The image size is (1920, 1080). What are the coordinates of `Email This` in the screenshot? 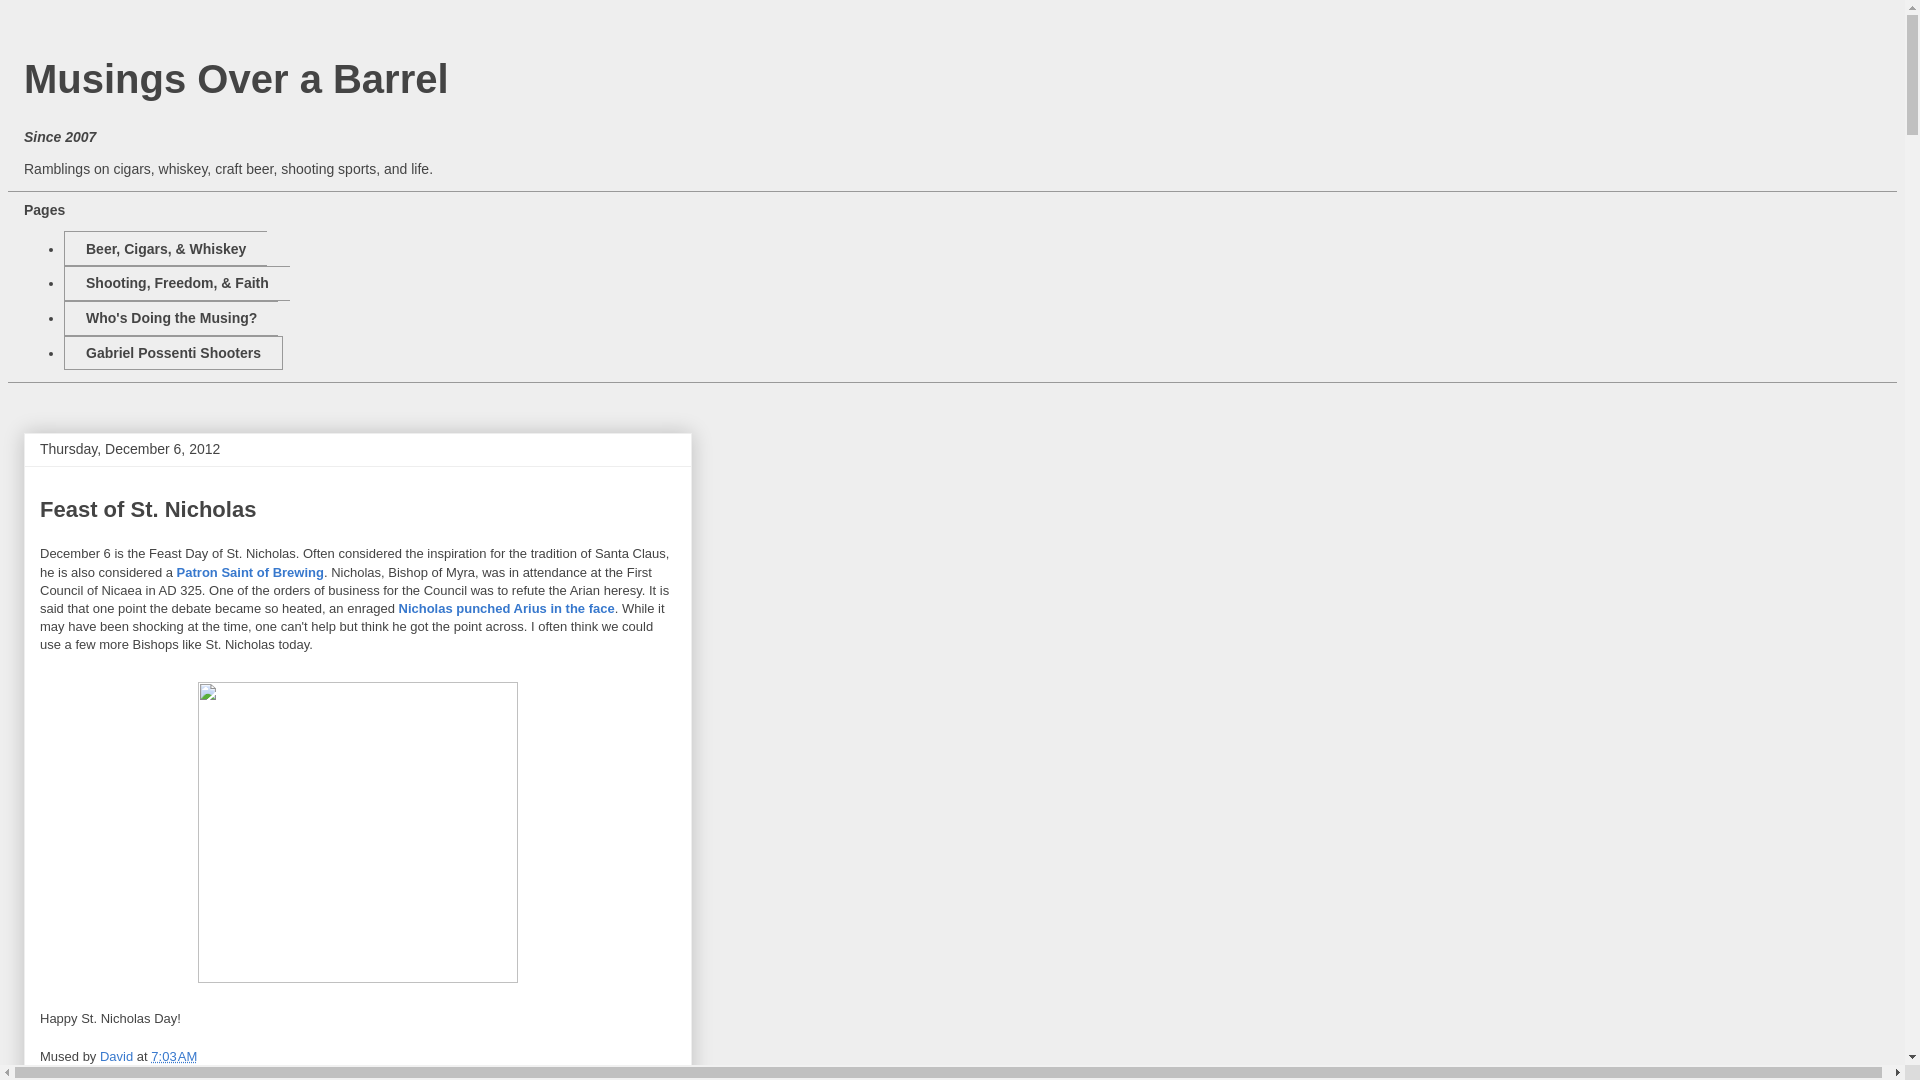 It's located at (70, 1070).